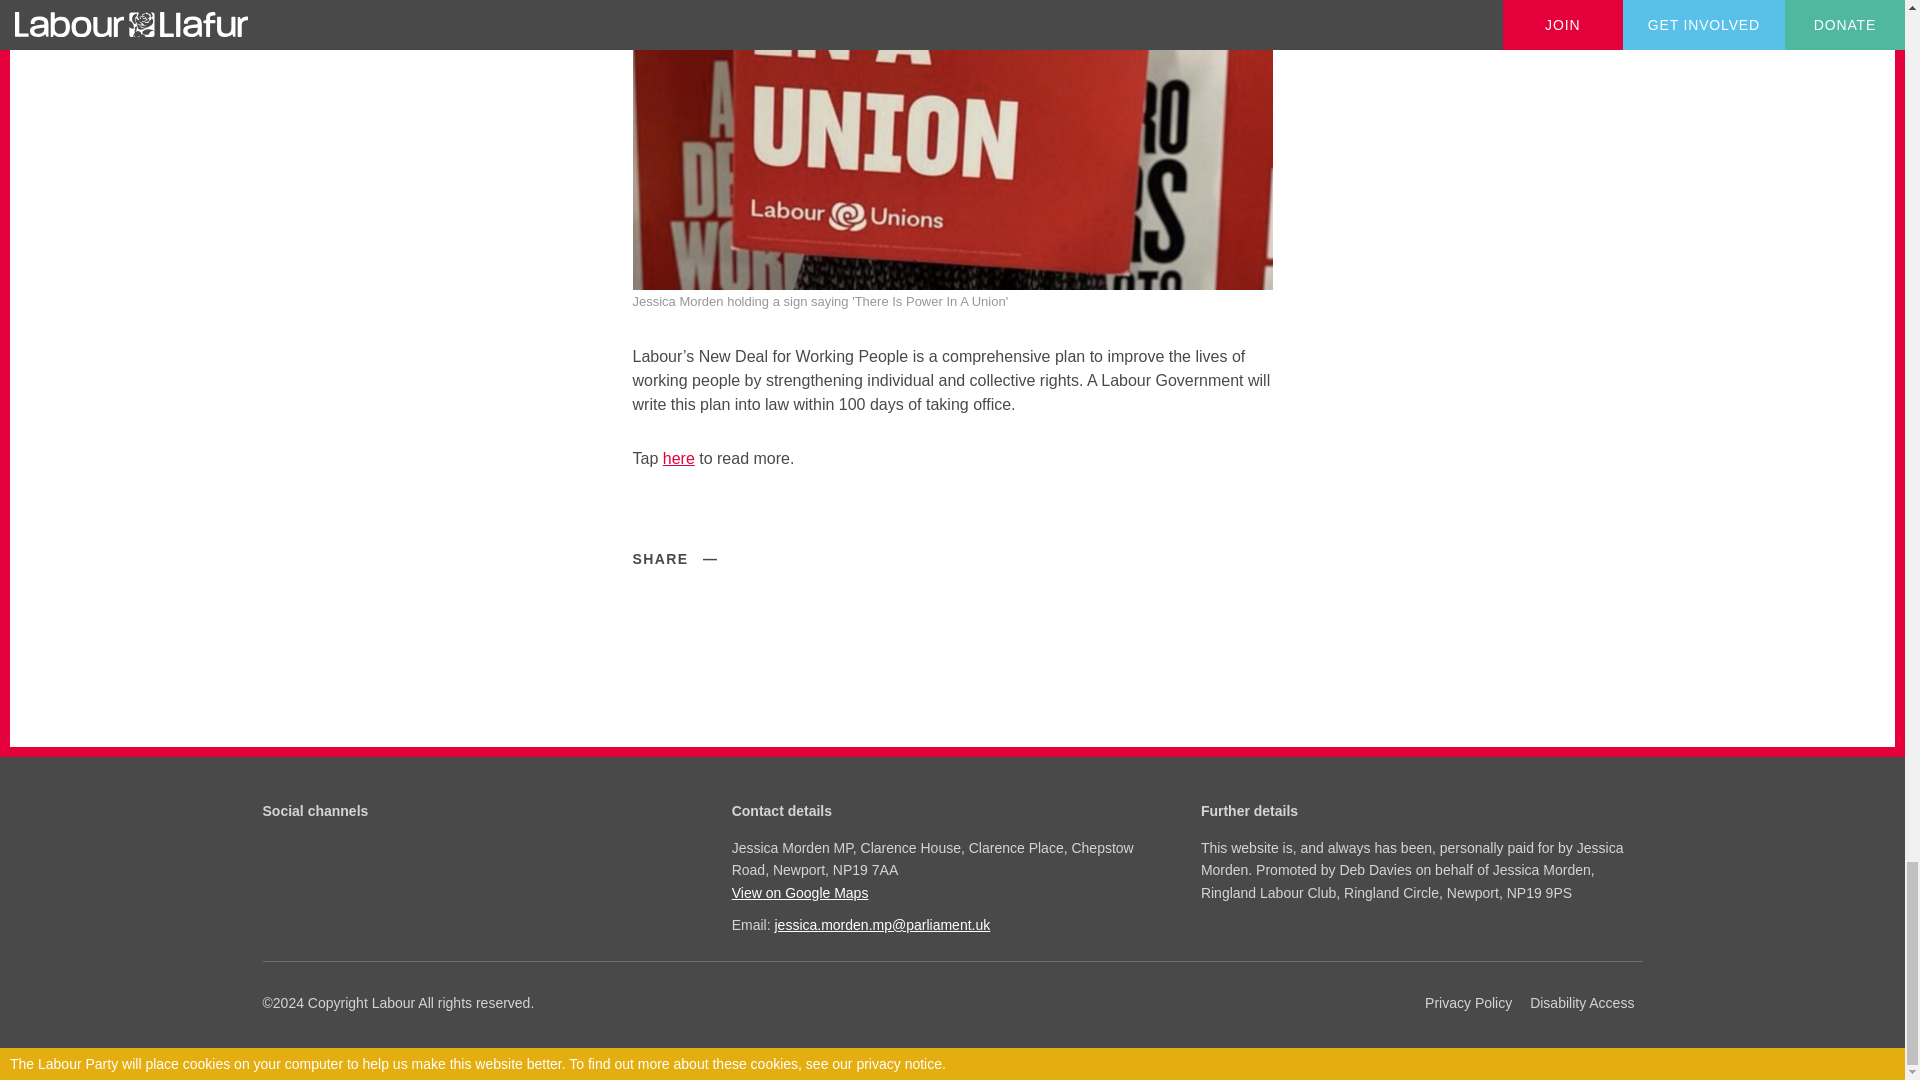 The width and height of the screenshot is (1920, 1080). Describe the element at coordinates (678, 458) in the screenshot. I see `here` at that location.